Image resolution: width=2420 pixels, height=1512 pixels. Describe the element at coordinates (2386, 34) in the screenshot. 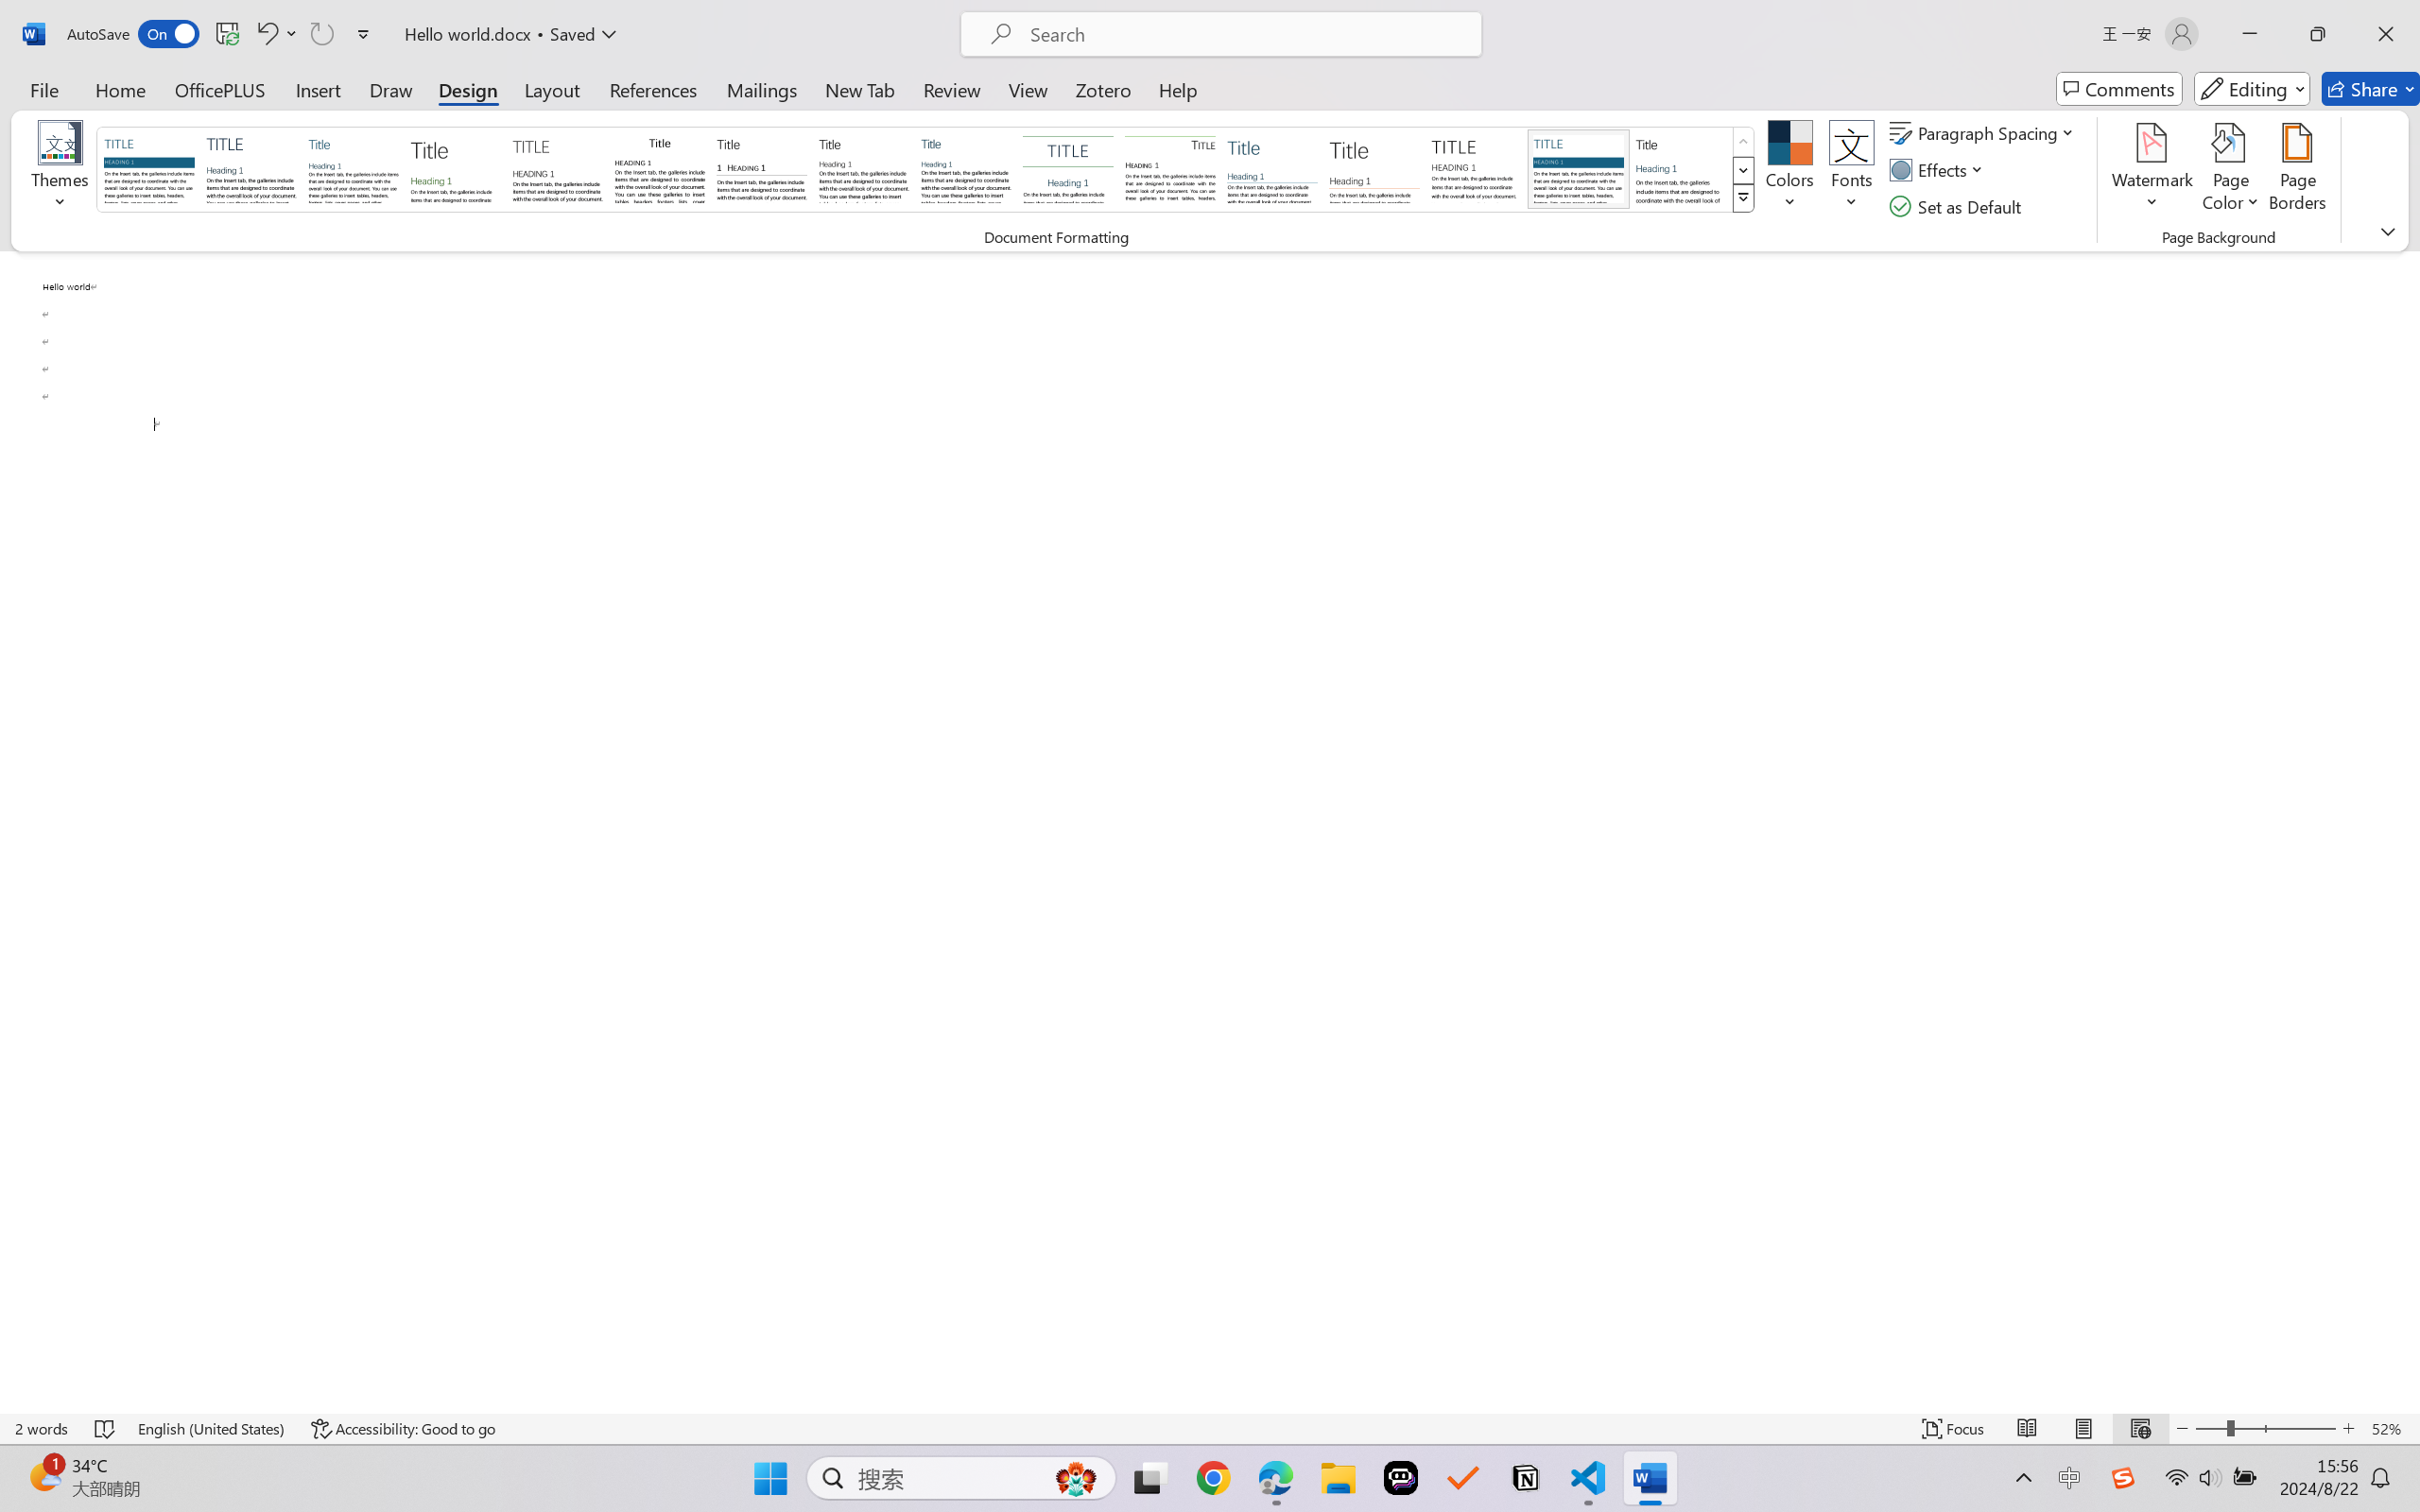

I see `Close` at that location.